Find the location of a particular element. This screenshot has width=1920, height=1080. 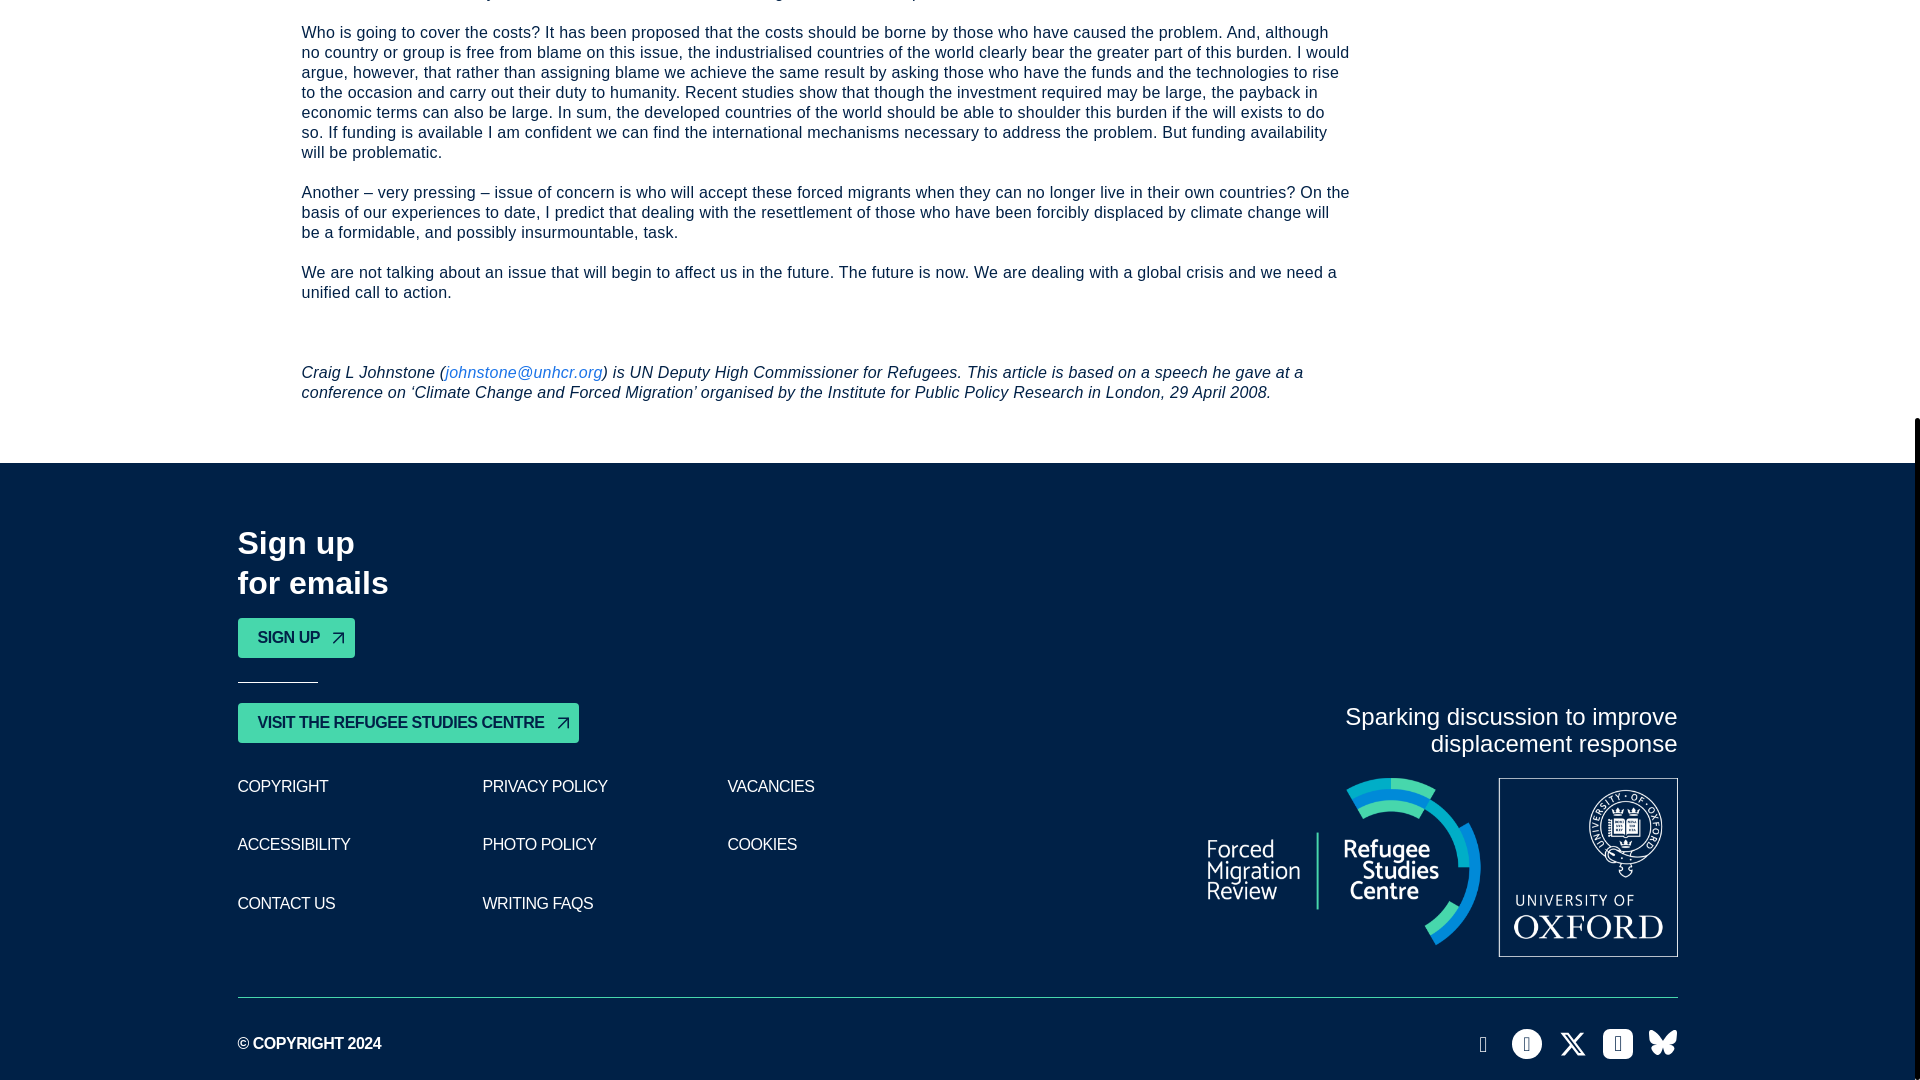

Facebook is located at coordinates (1526, 1044).